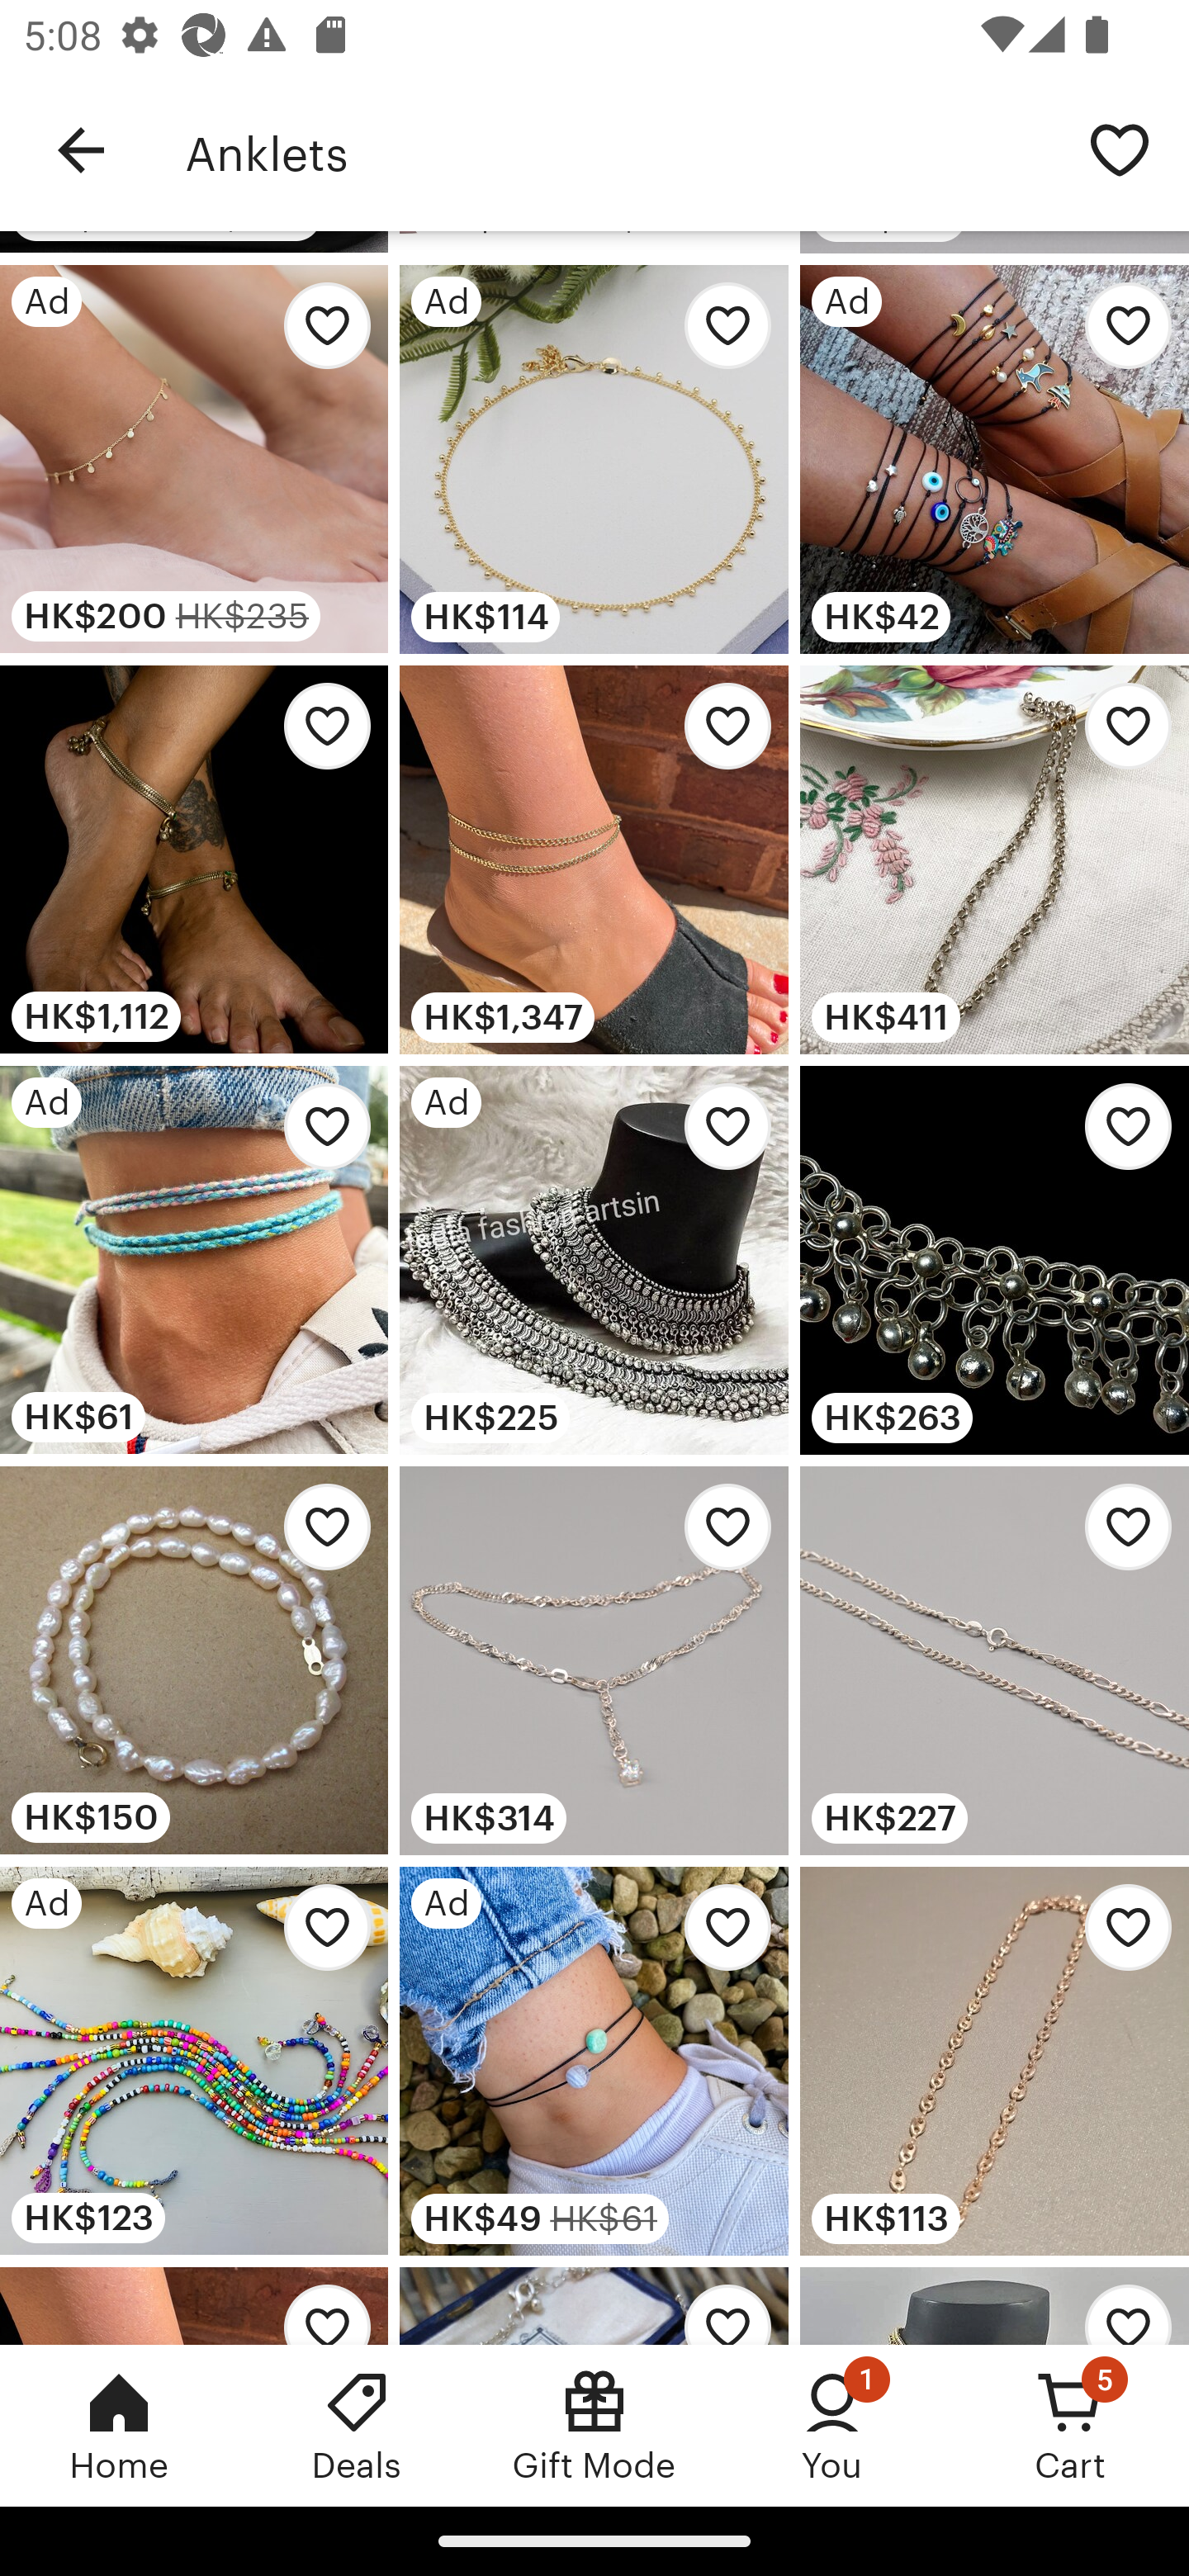 This screenshot has height=2576, width=1189. Describe the element at coordinates (1070, 2425) in the screenshot. I see `Cart, 5 new notifications Cart` at that location.